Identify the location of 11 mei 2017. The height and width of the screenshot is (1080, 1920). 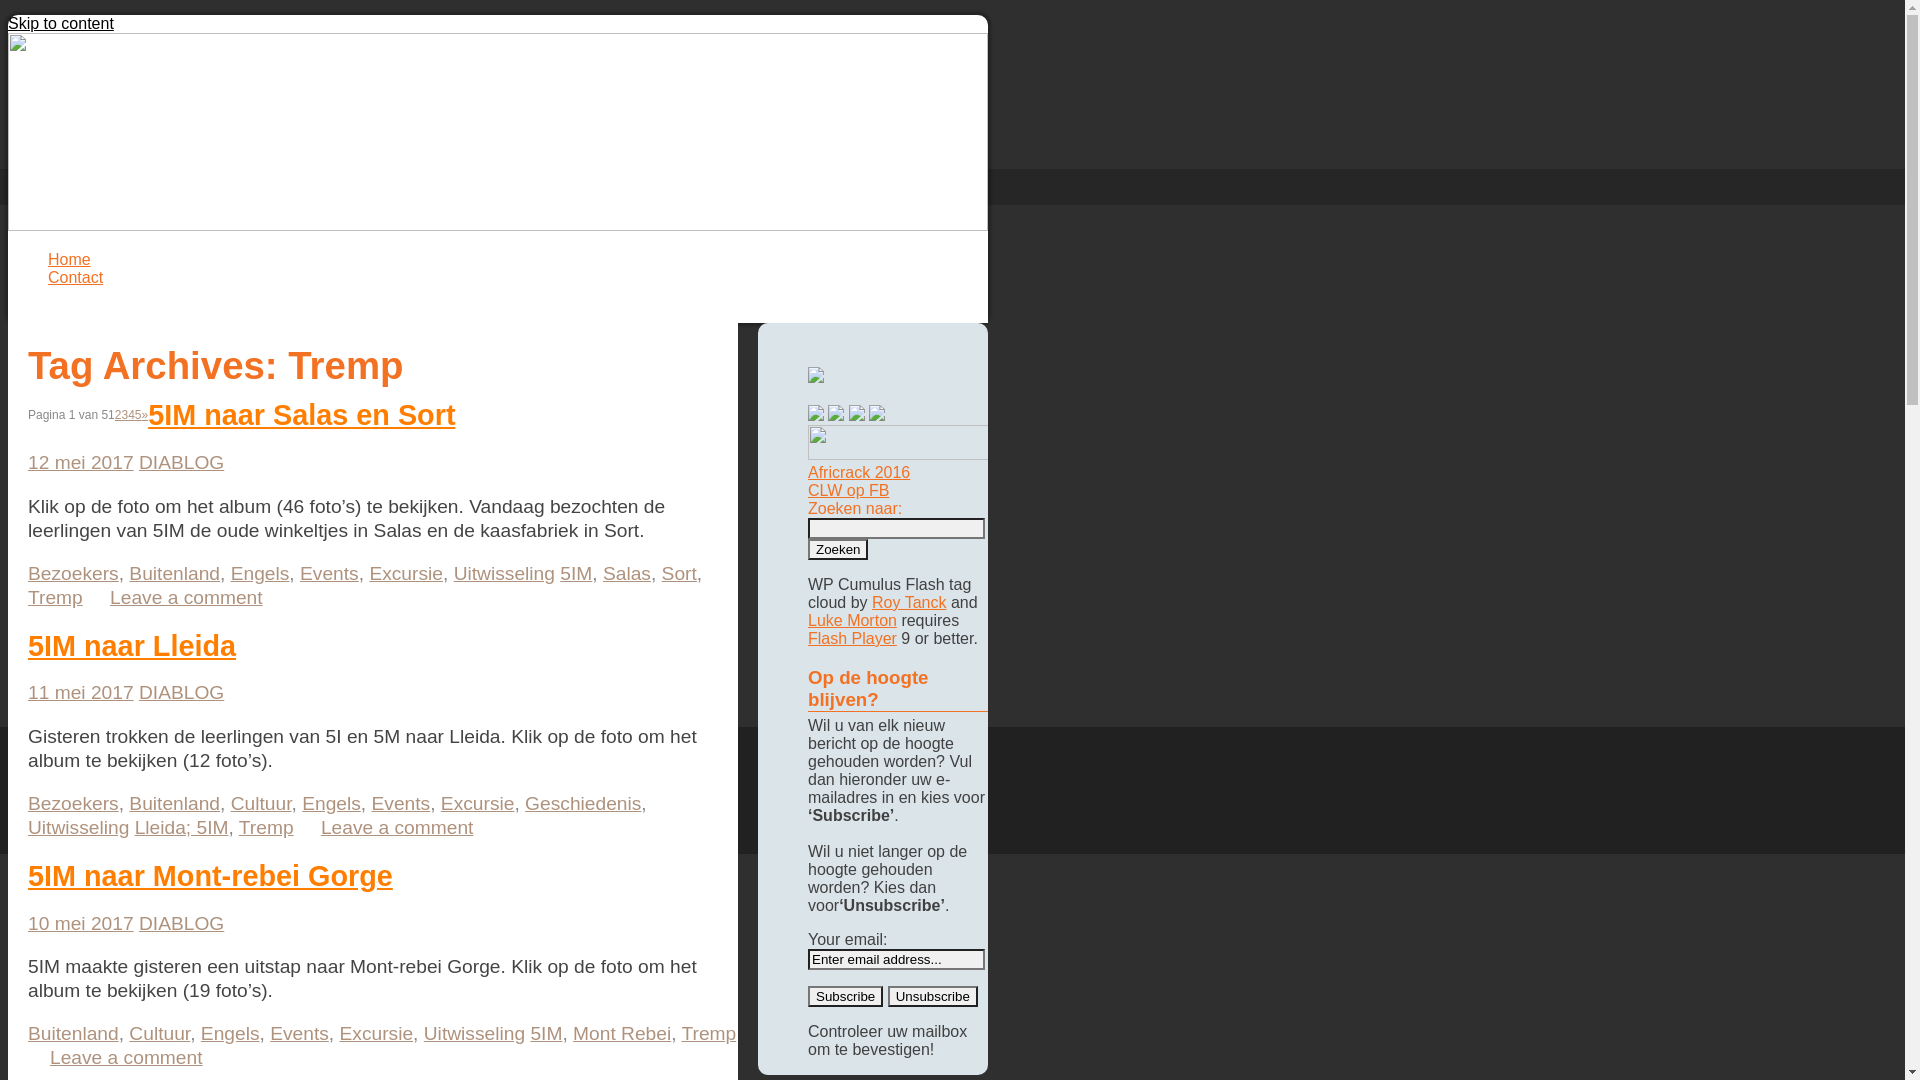
(81, 692).